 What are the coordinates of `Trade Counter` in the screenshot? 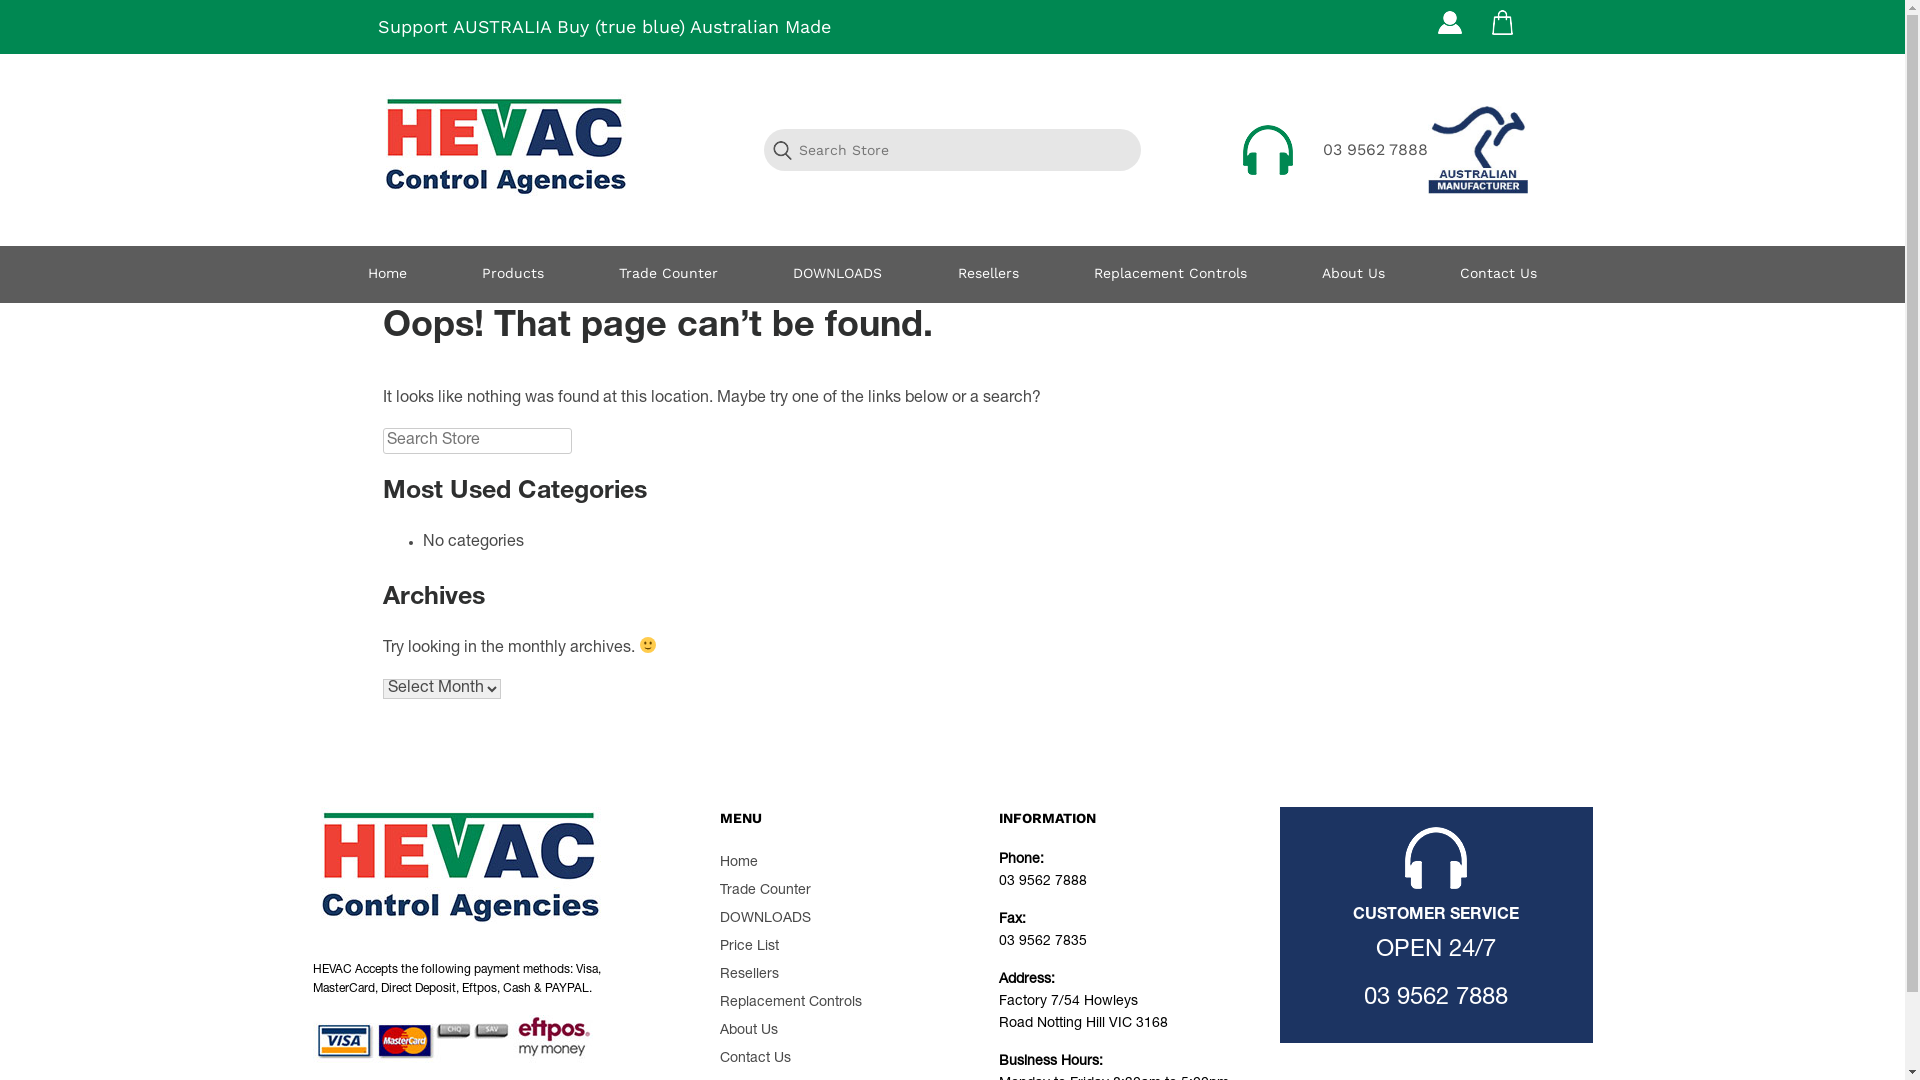 It's located at (668, 274).